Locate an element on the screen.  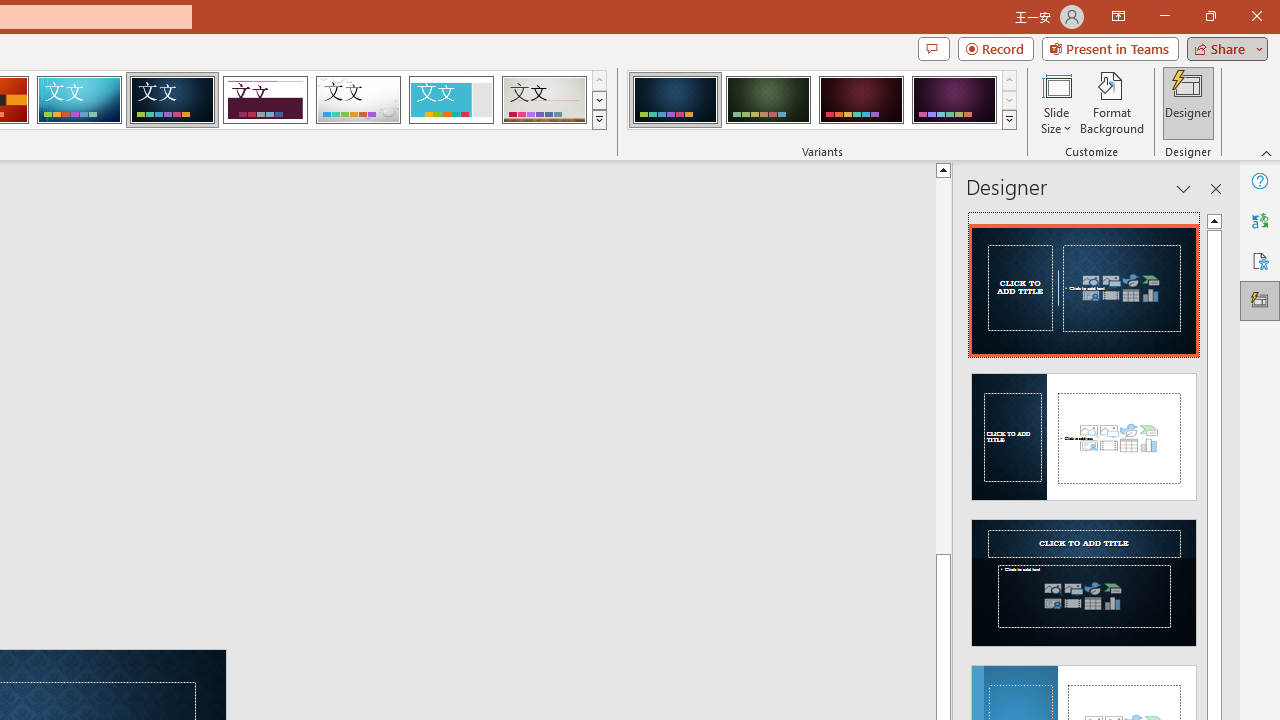
Recommended Design: Design Idea is located at coordinates (1084, 284).